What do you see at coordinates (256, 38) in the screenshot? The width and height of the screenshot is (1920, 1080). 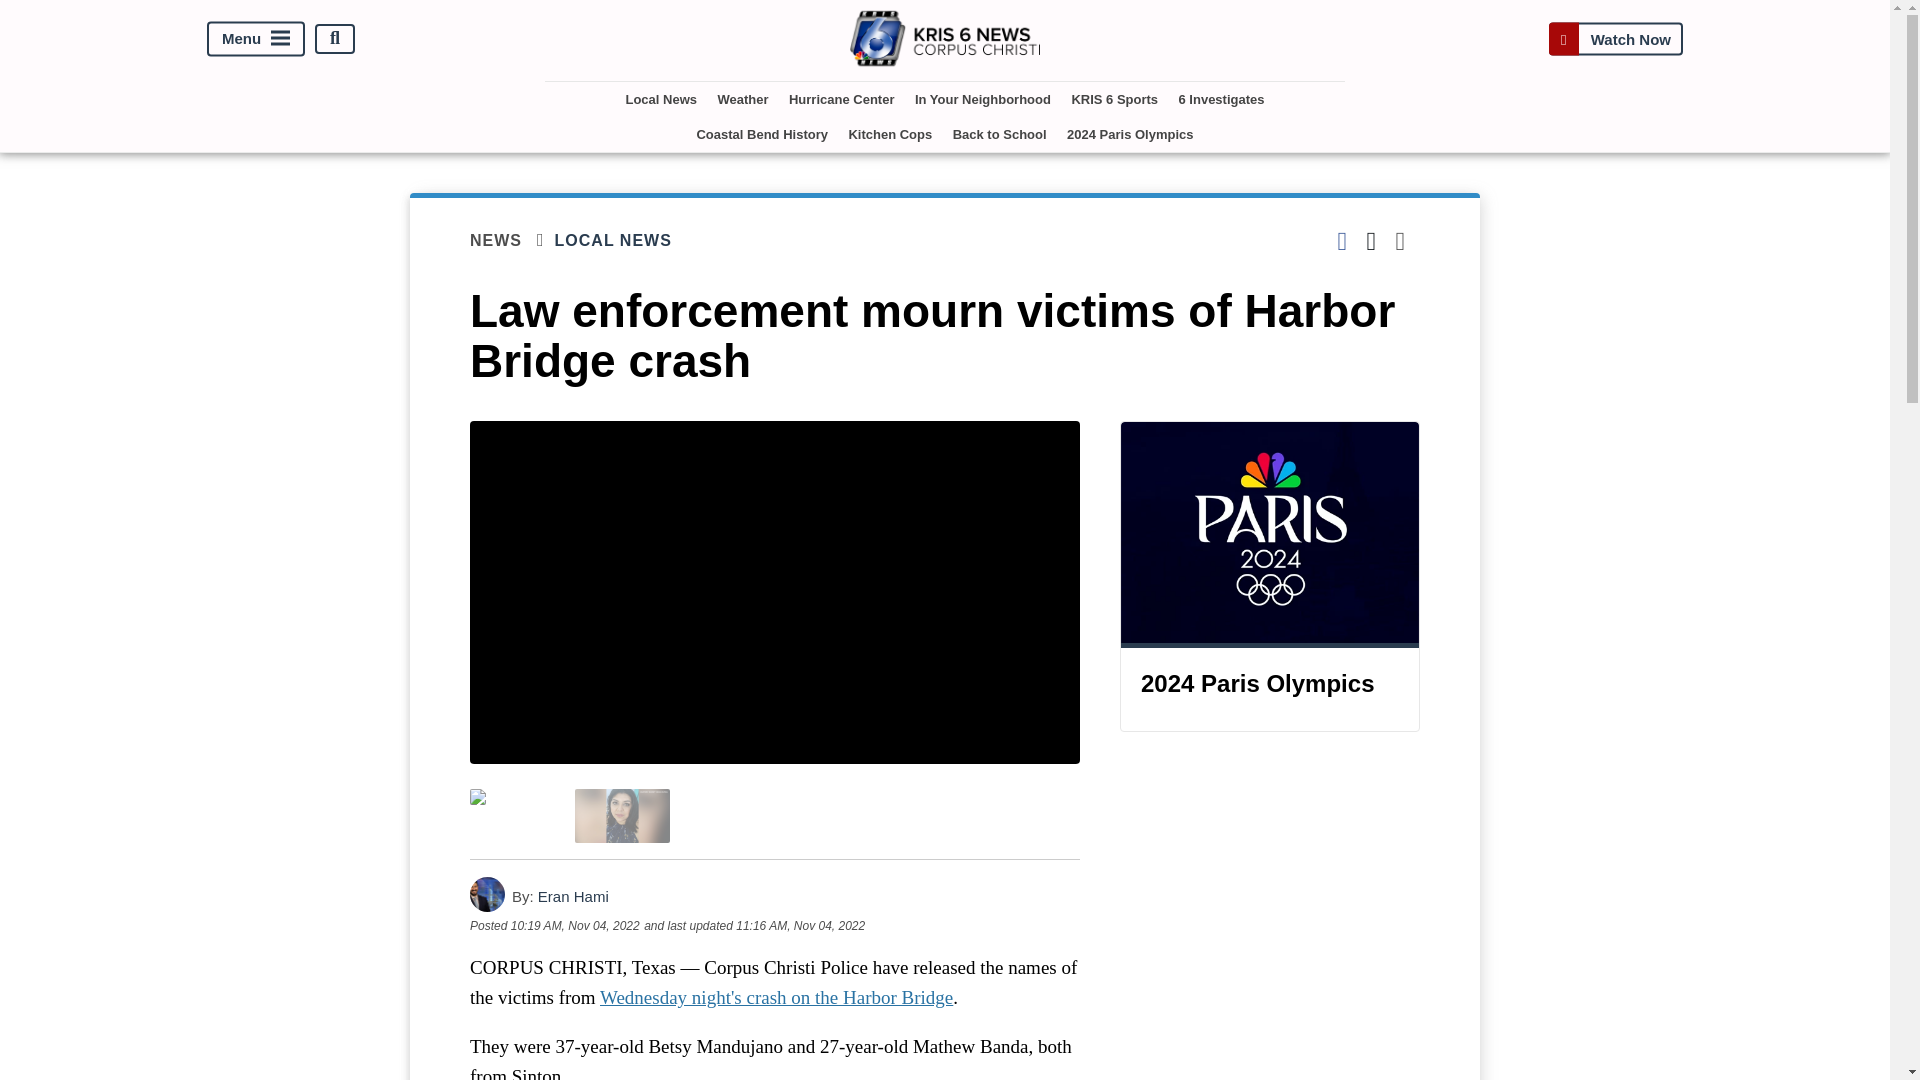 I see `Menu` at bounding box center [256, 38].